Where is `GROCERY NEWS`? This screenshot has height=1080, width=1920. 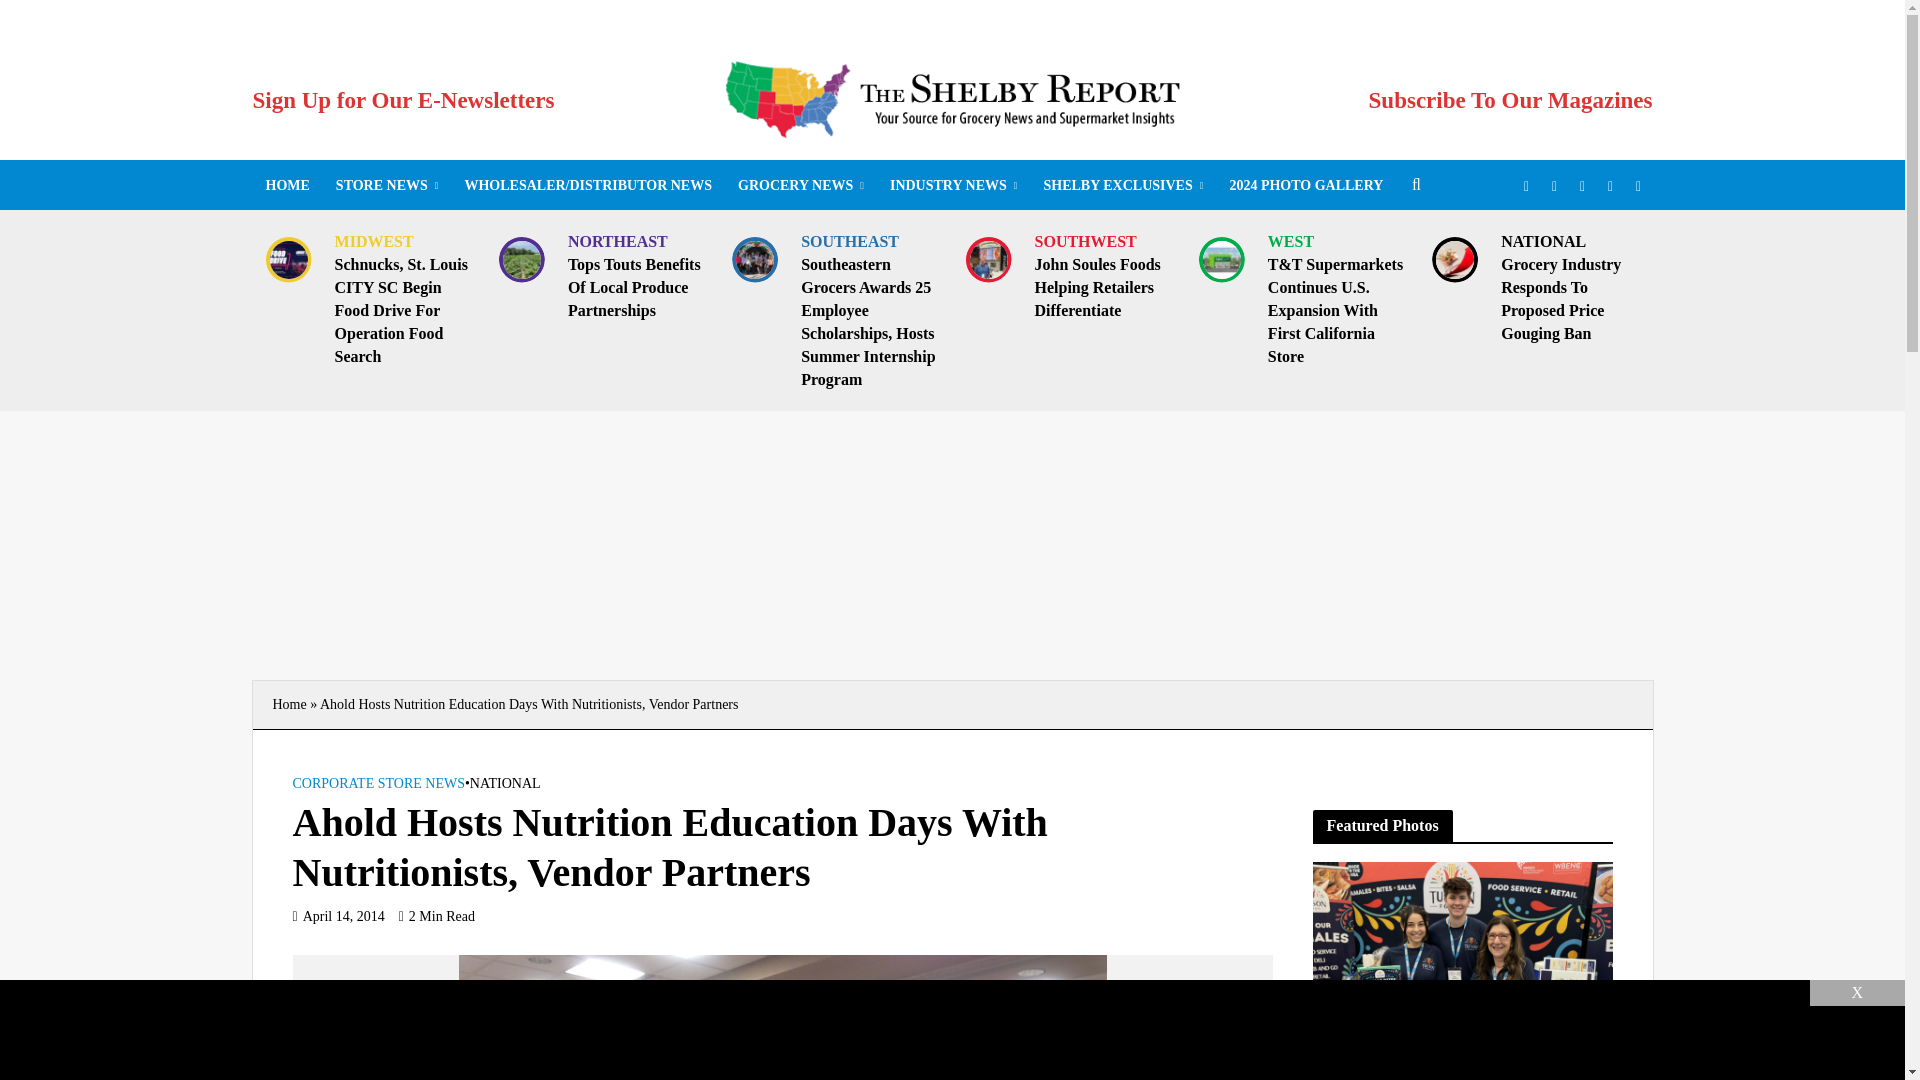 GROCERY NEWS is located at coordinates (801, 185).